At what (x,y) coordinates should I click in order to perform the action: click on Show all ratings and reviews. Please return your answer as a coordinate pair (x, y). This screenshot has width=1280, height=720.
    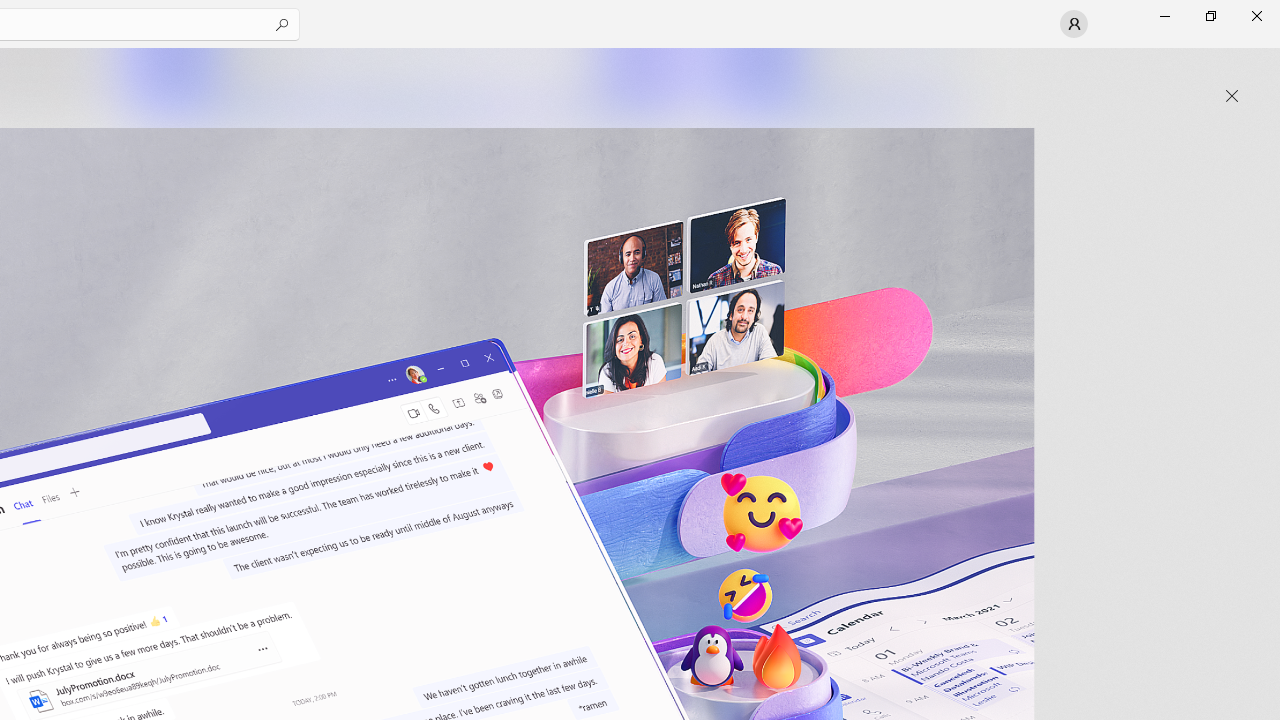
    Looking at the image, I should click on (924, 496).